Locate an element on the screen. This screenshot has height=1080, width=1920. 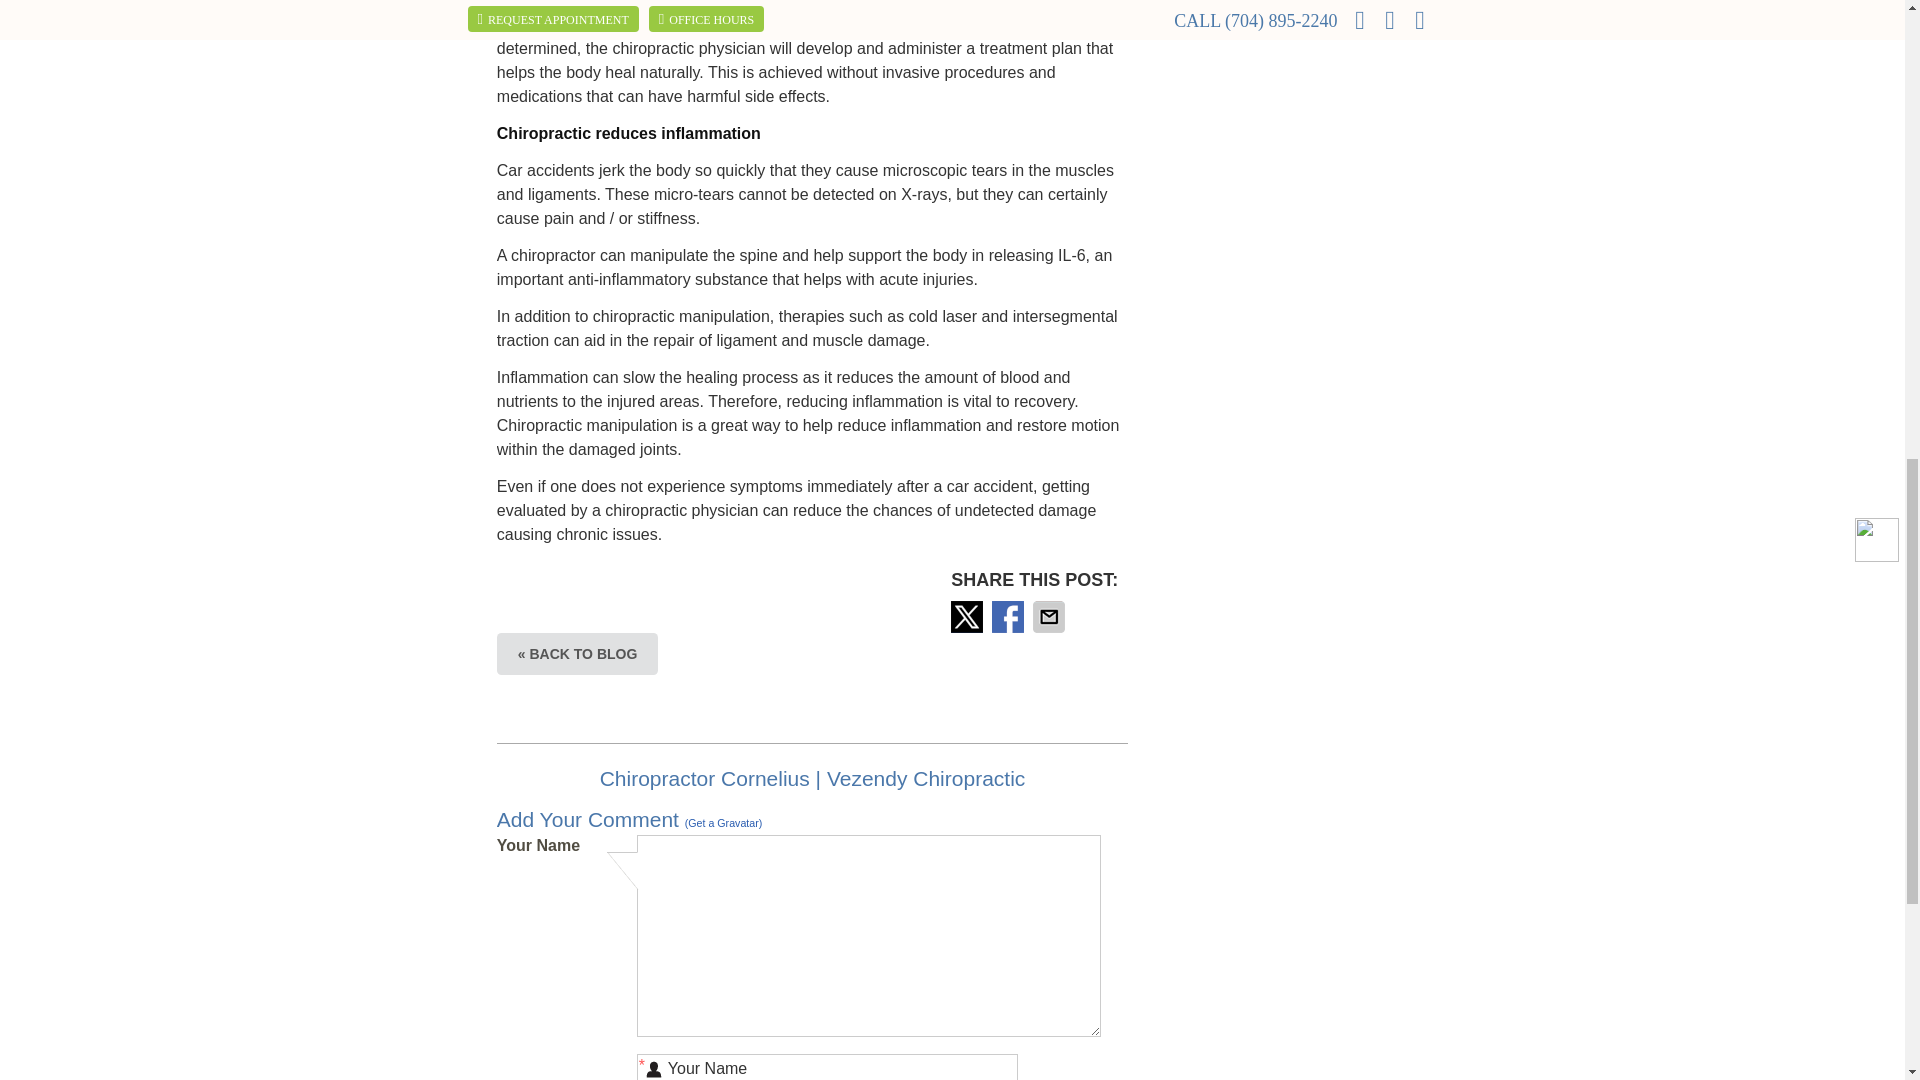
Share on Twitter is located at coordinates (968, 616).